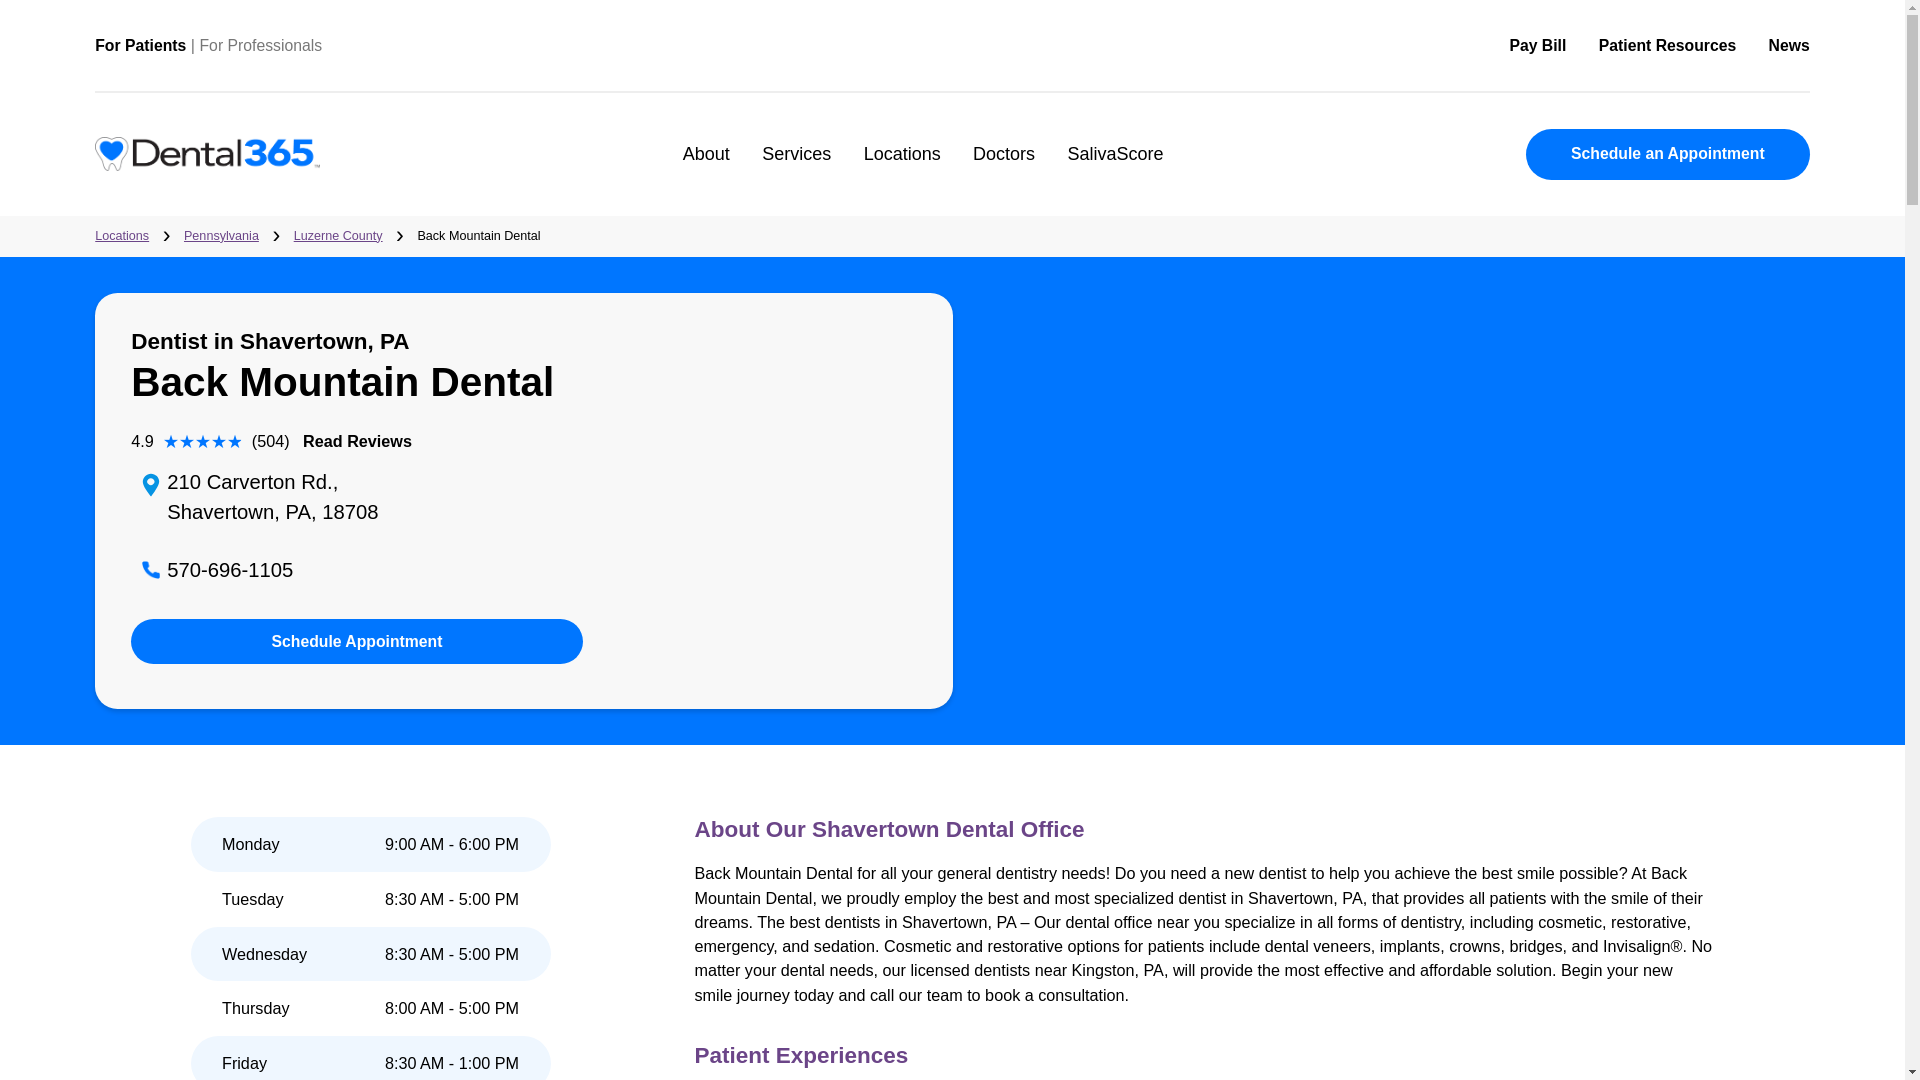  Describe the element at coordinates (1708, 52) in the screenshot. I see `Pay Bill` at that location.